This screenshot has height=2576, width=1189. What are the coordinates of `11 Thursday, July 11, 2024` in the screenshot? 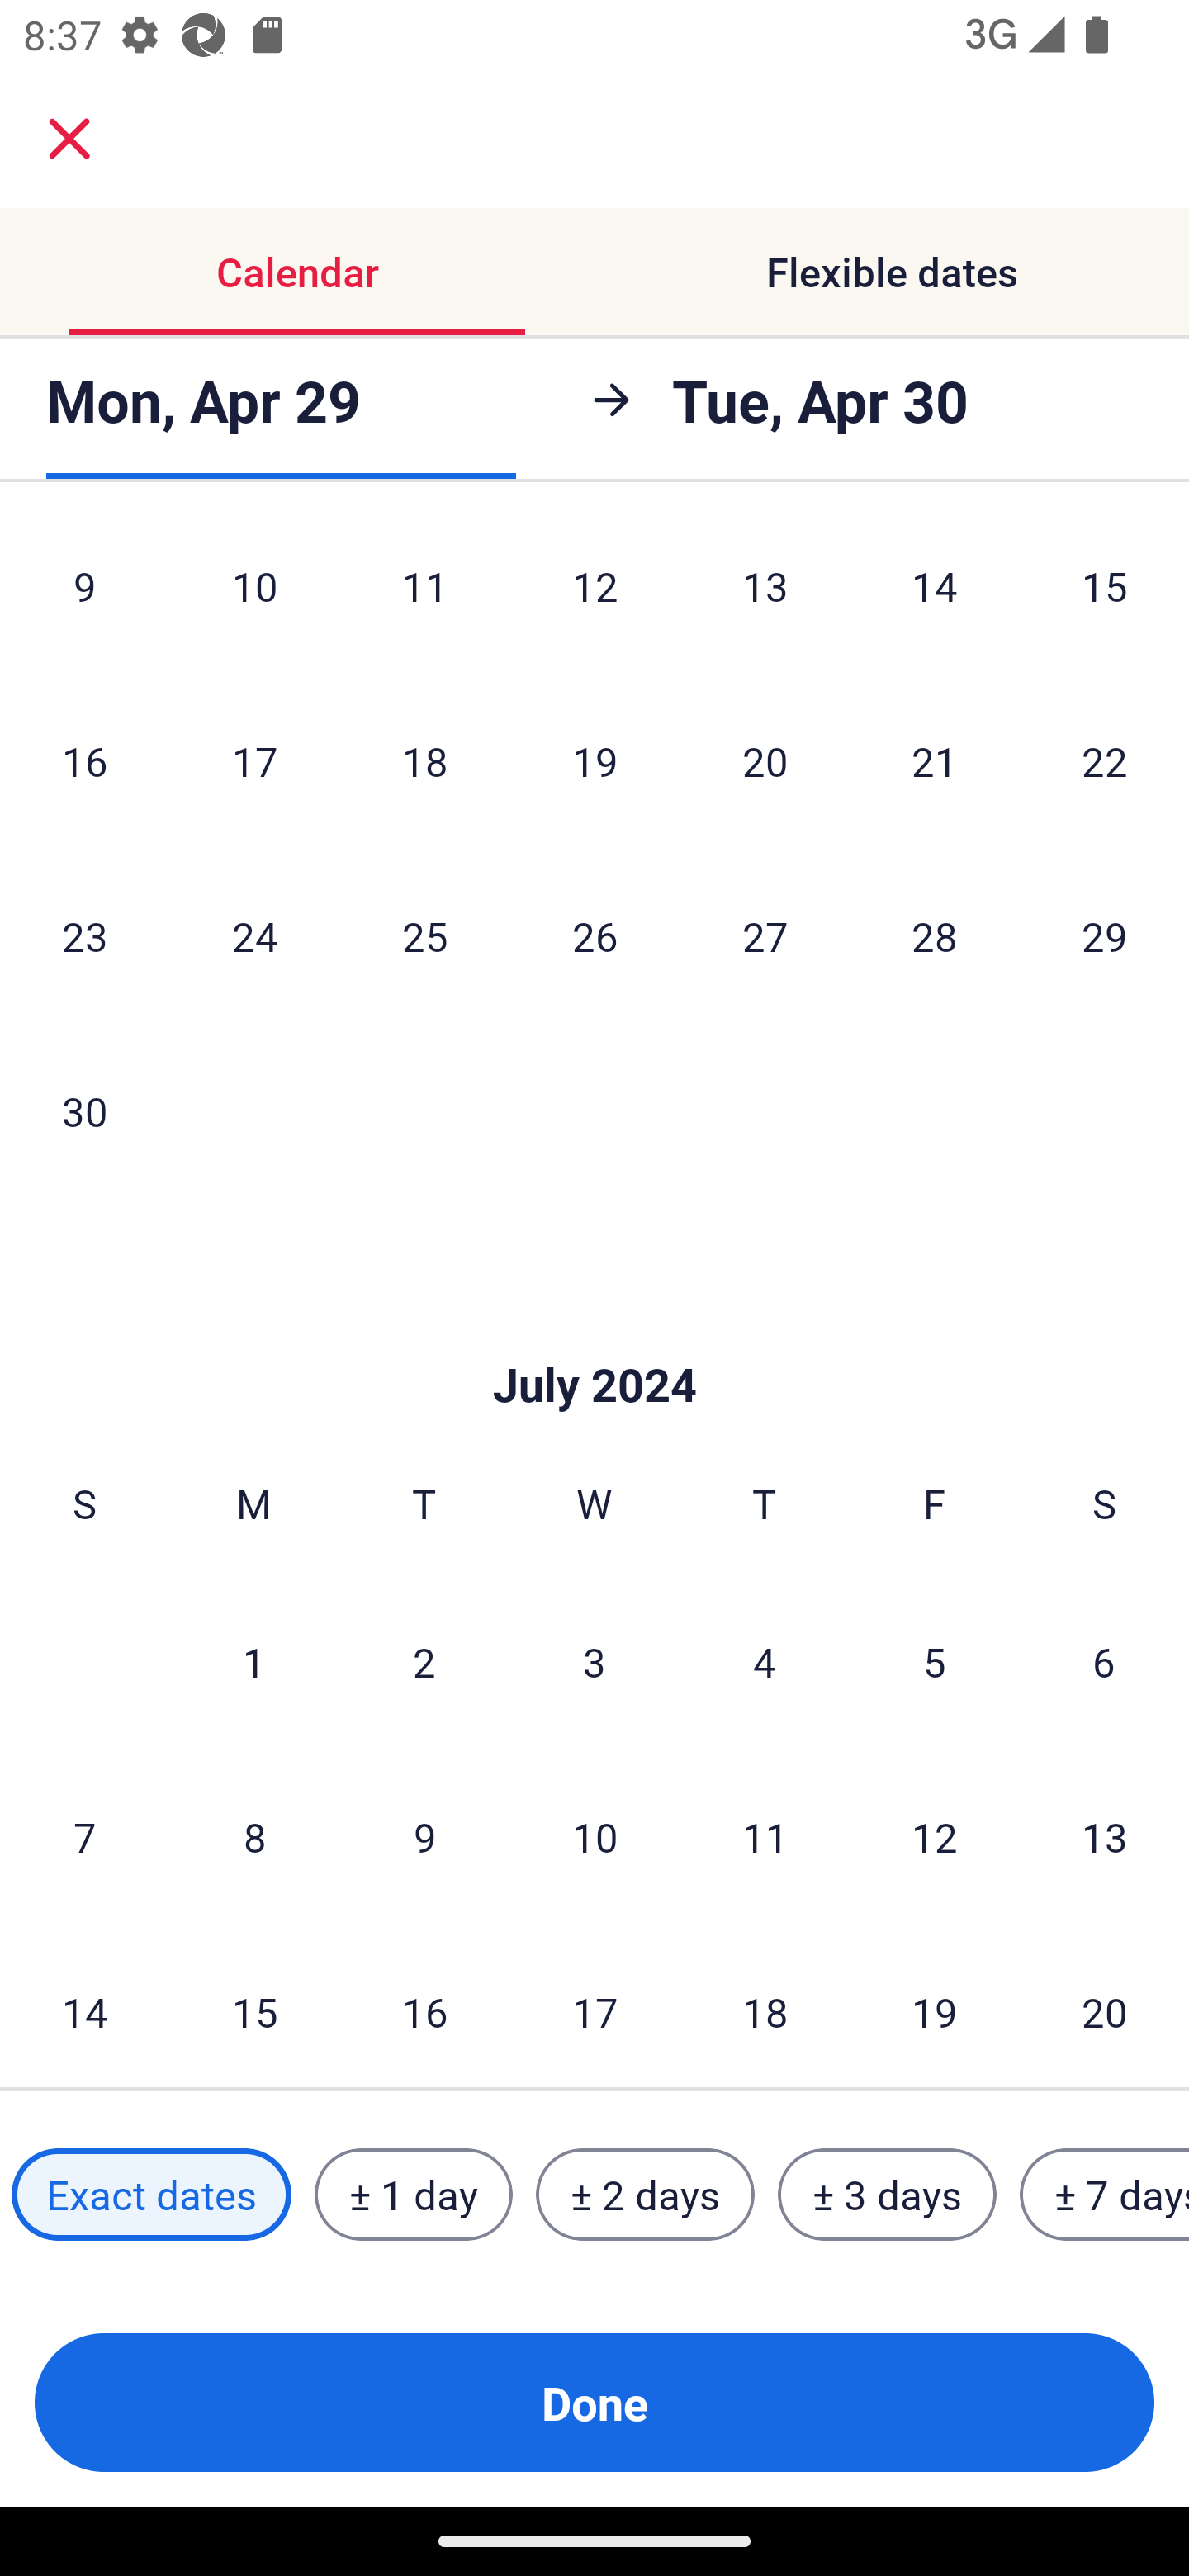 It's located at (765, 1836).